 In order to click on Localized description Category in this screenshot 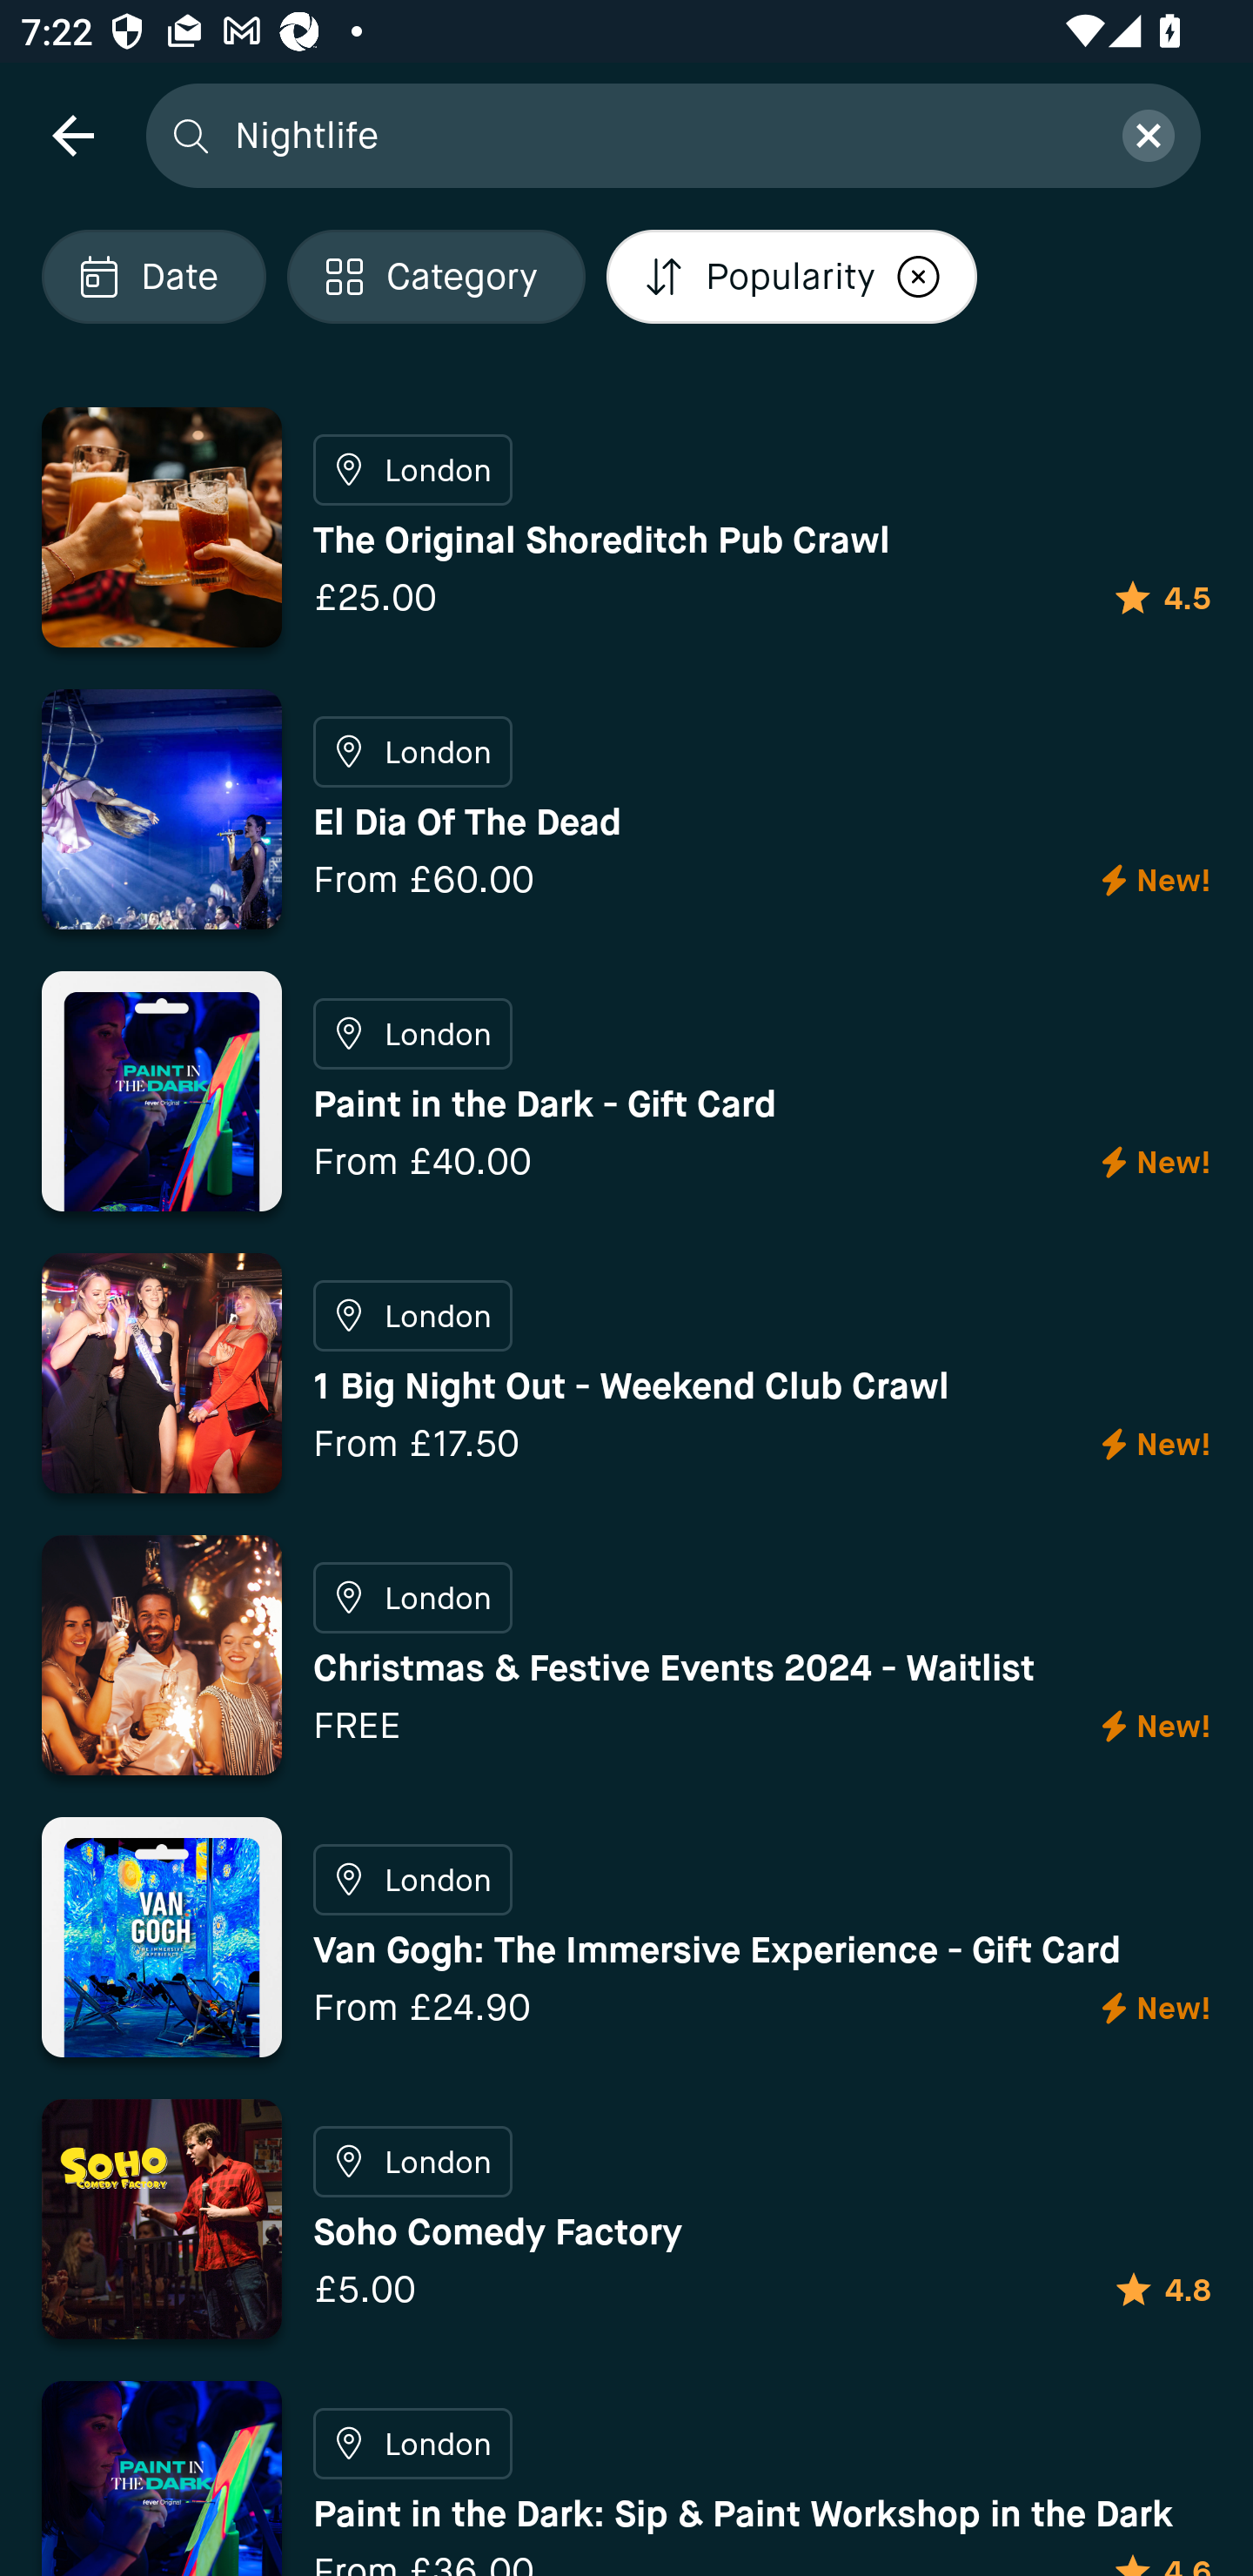, I will do `click(435, 277)`.